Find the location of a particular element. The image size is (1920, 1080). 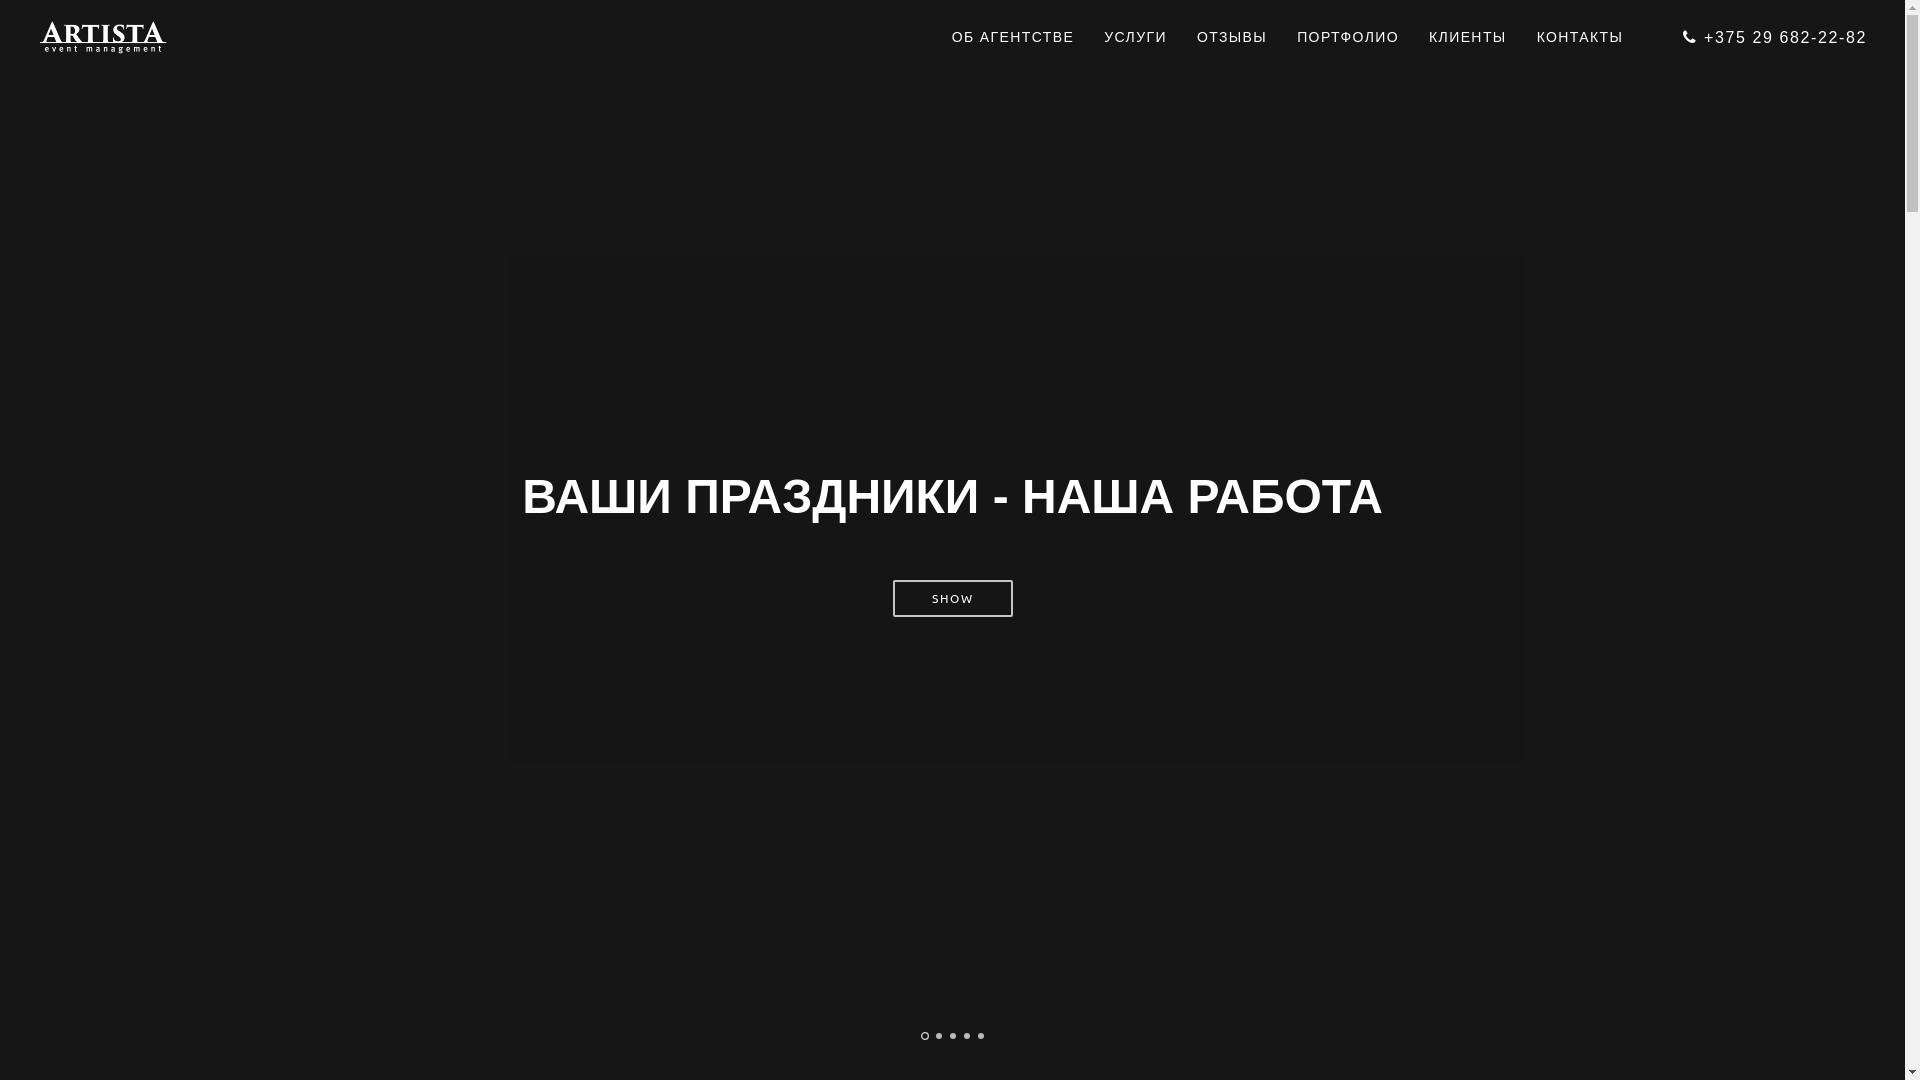

+375 29 682-22-82 is located at coordinates (1775, 38).